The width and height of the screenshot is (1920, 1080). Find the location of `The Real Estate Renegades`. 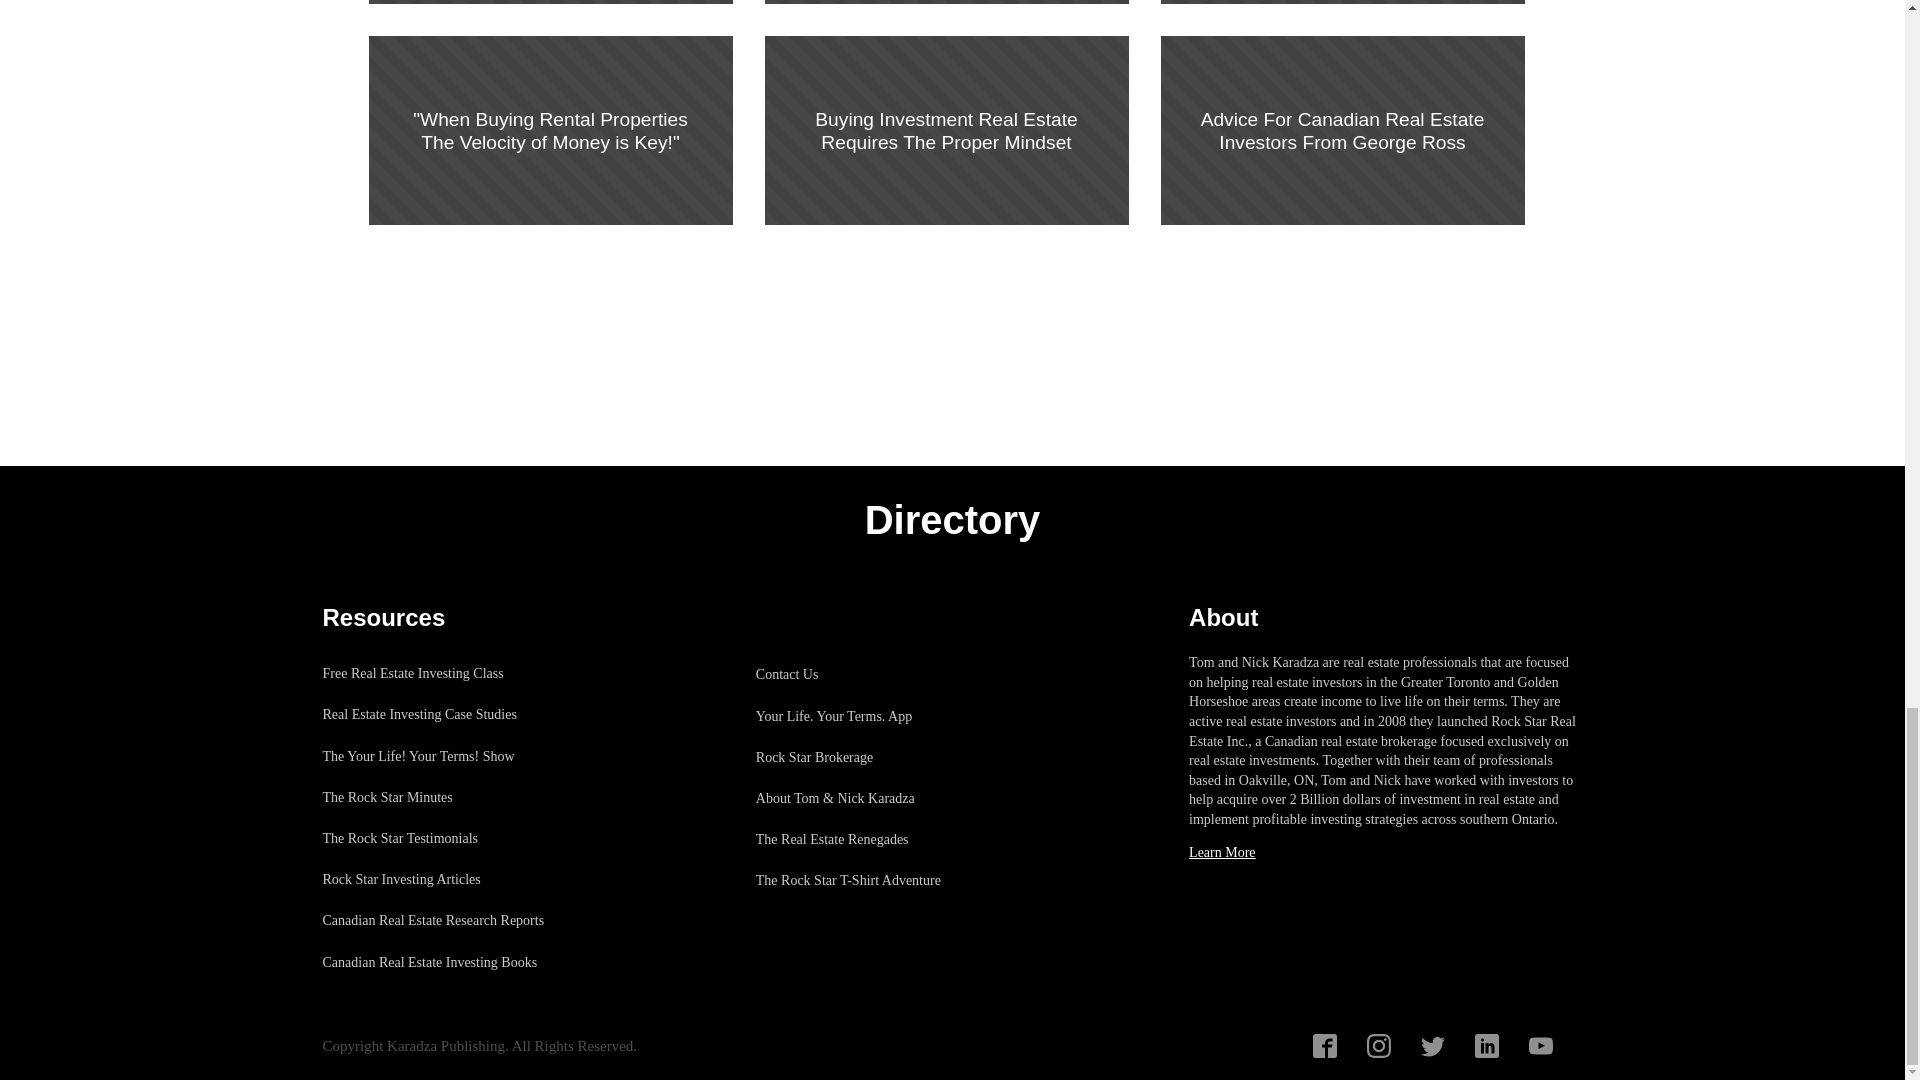

The Real Estate Renegades is located at coordinates (858, 838).